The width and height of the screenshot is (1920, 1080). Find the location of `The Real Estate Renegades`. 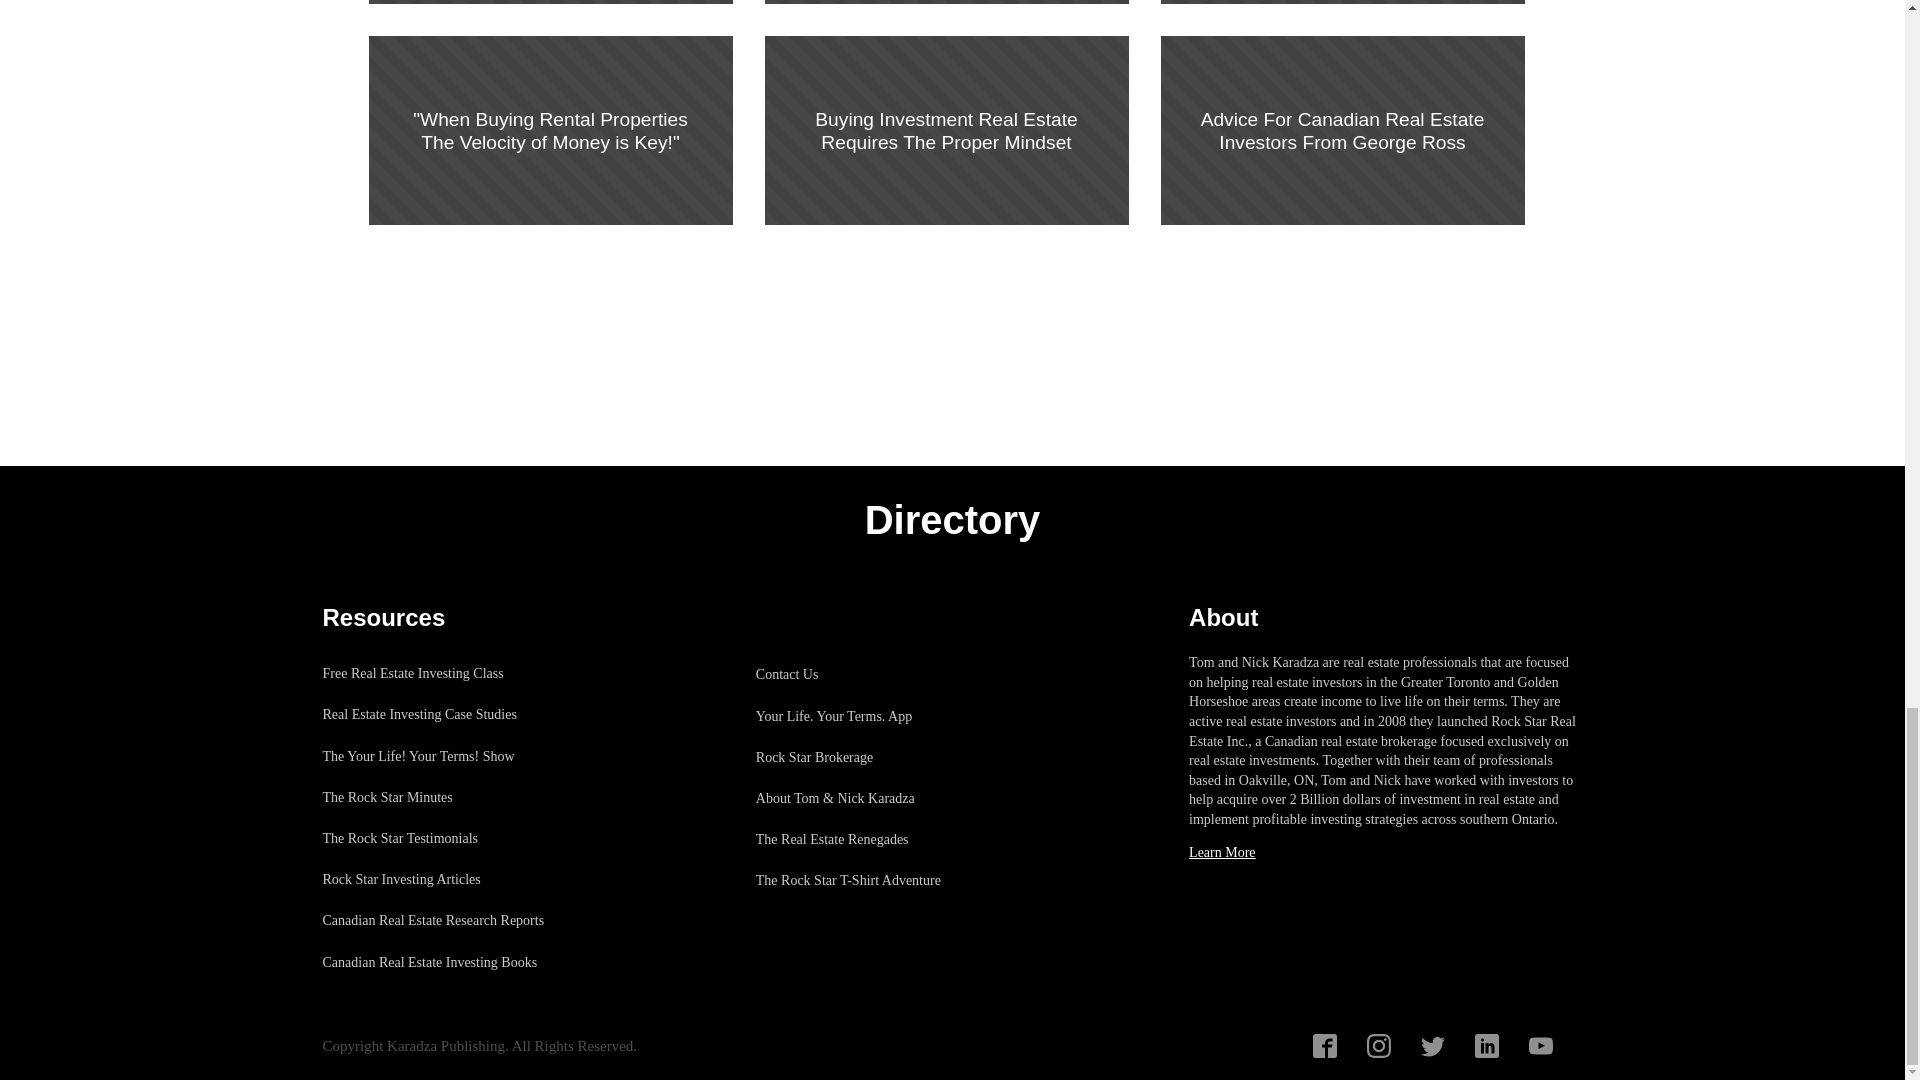

The Real Estate Renegades is located at coordinates (858, 838).